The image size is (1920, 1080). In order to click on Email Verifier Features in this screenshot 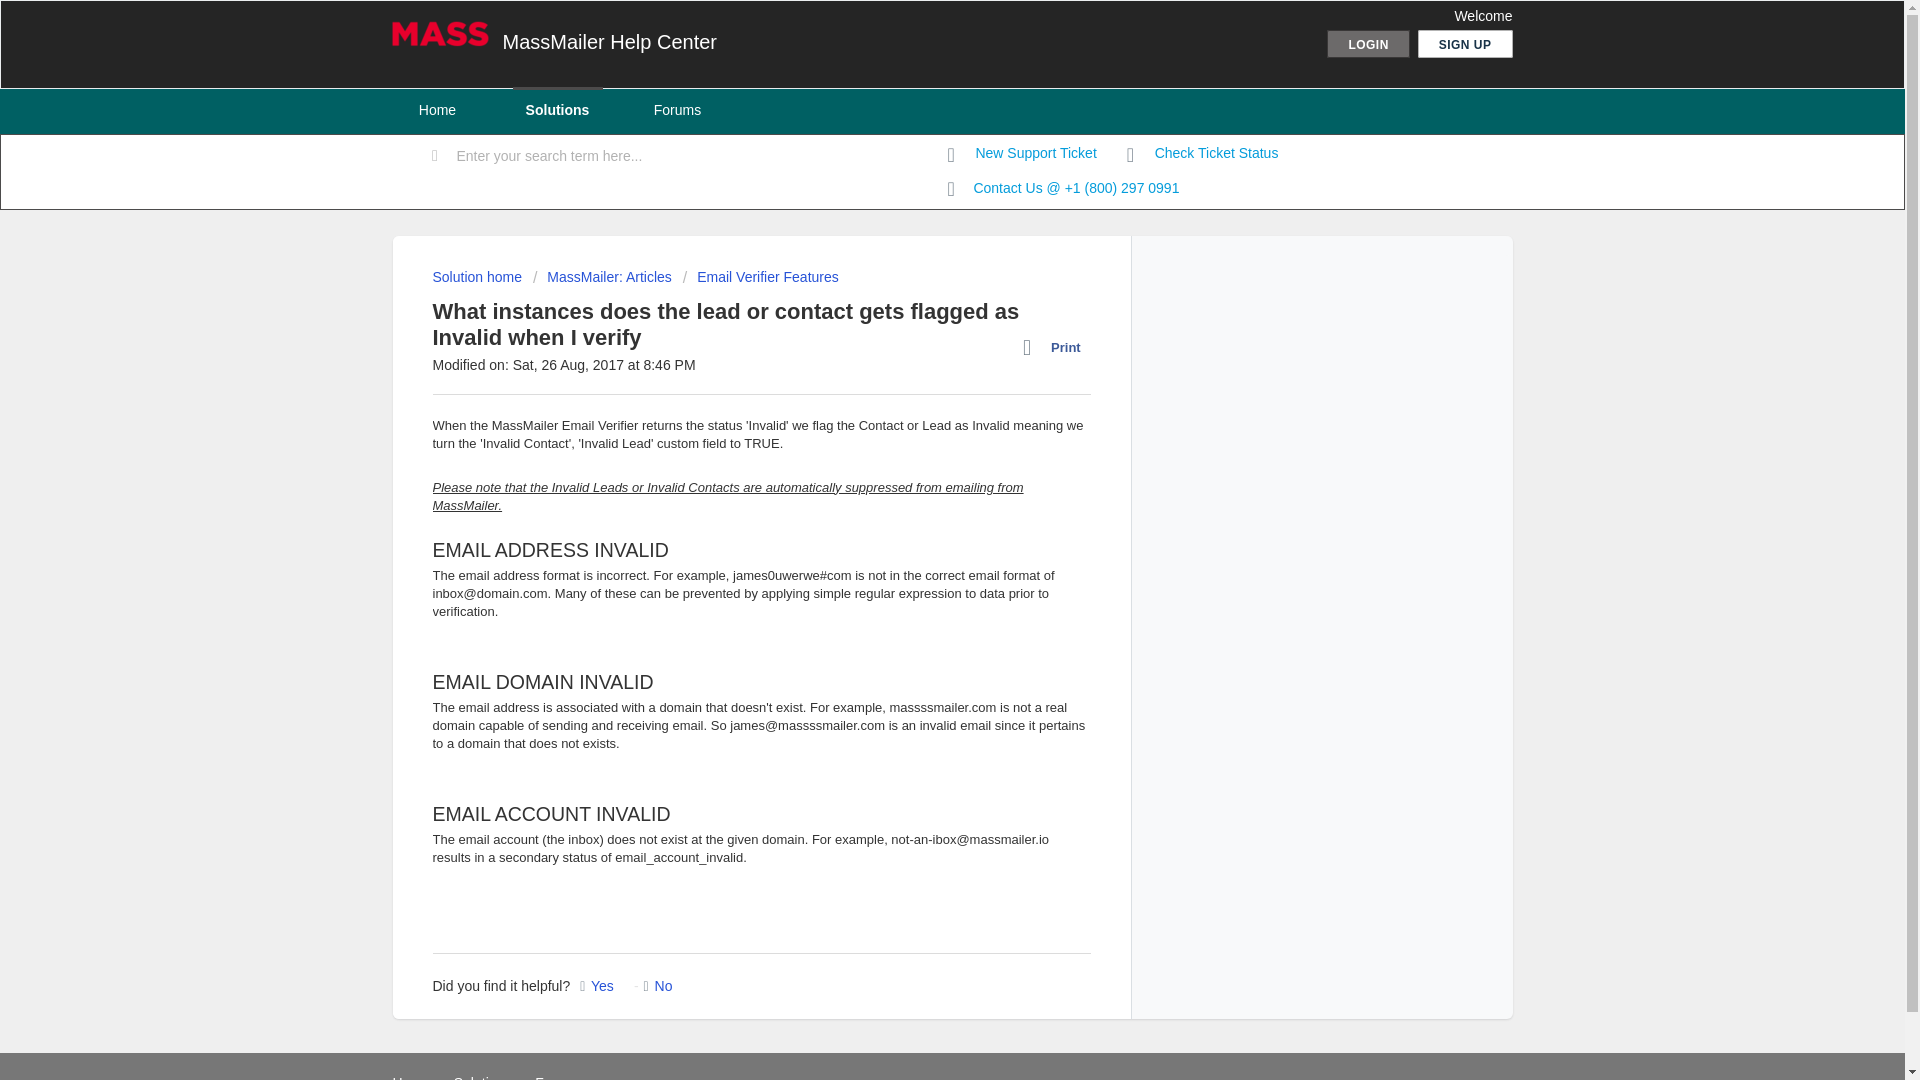, I will do `click(761, 276)`.